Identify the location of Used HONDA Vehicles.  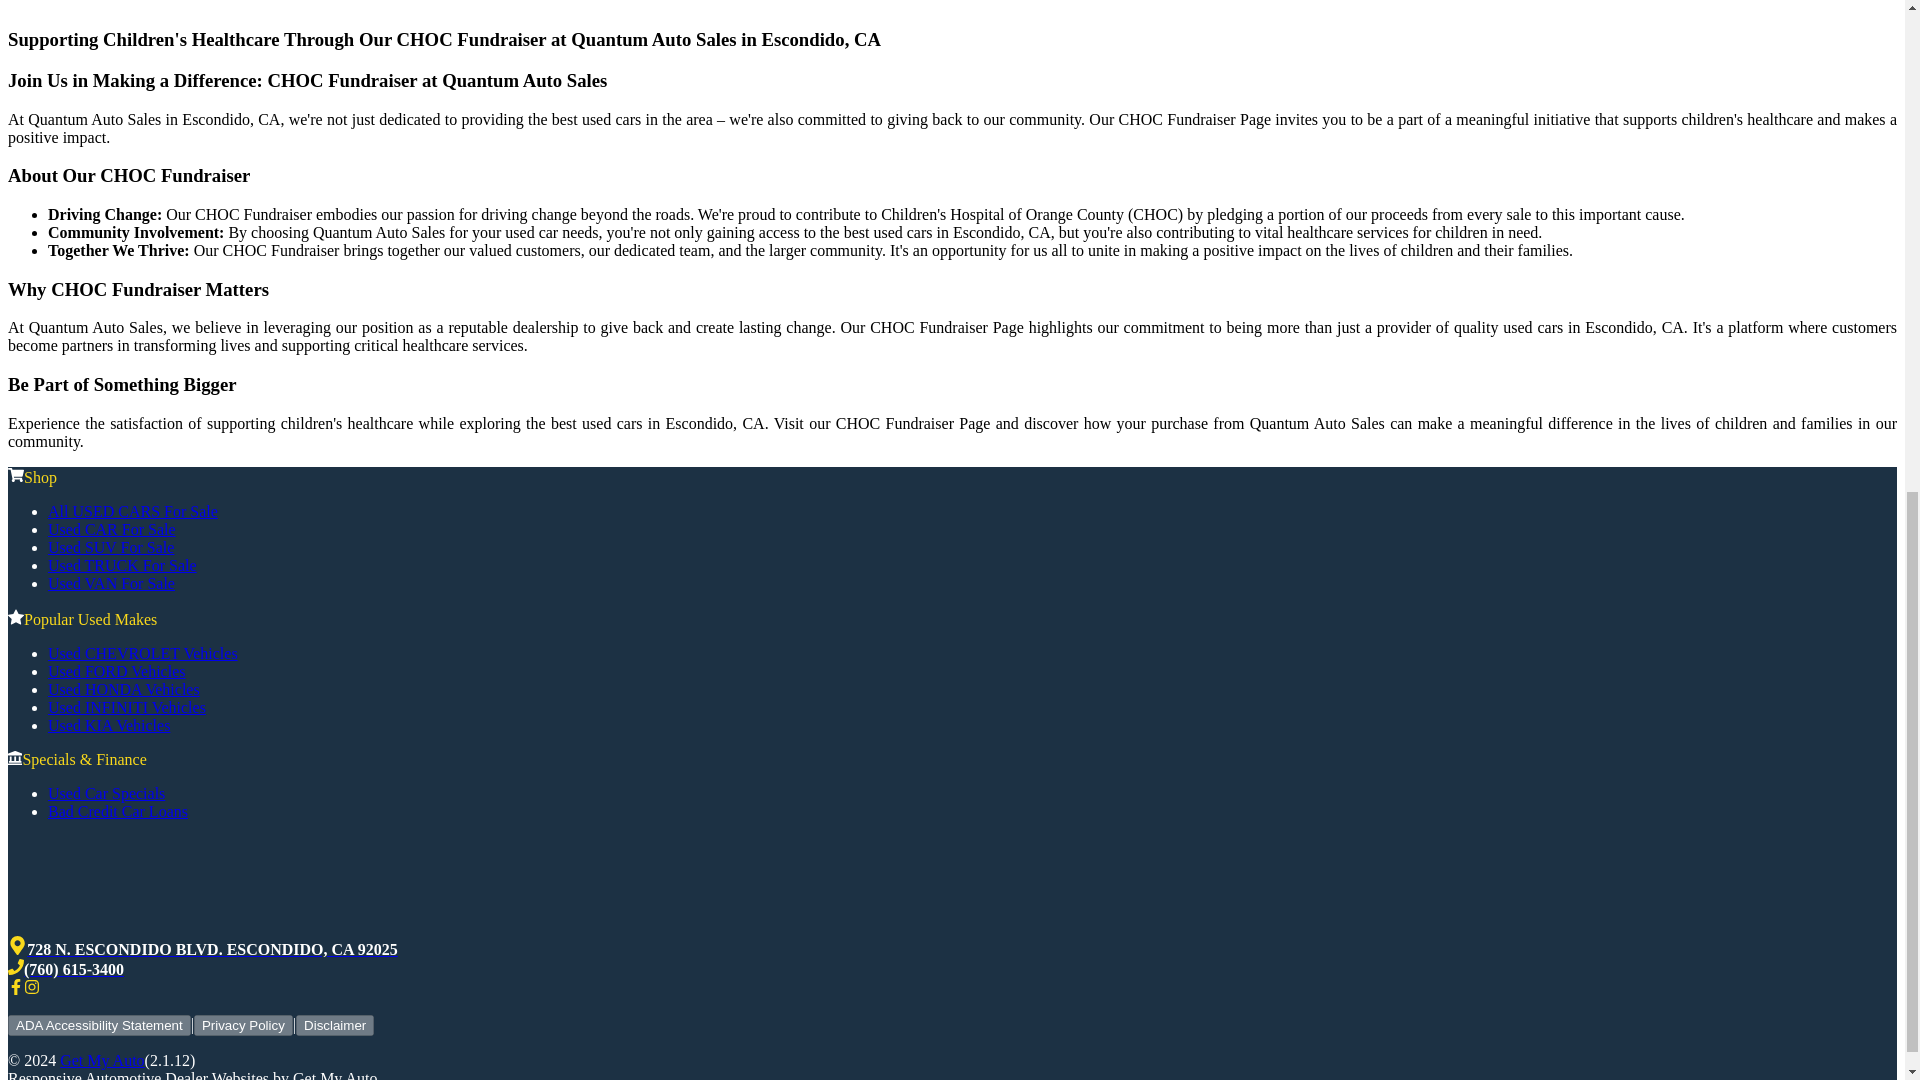
(124, 689).